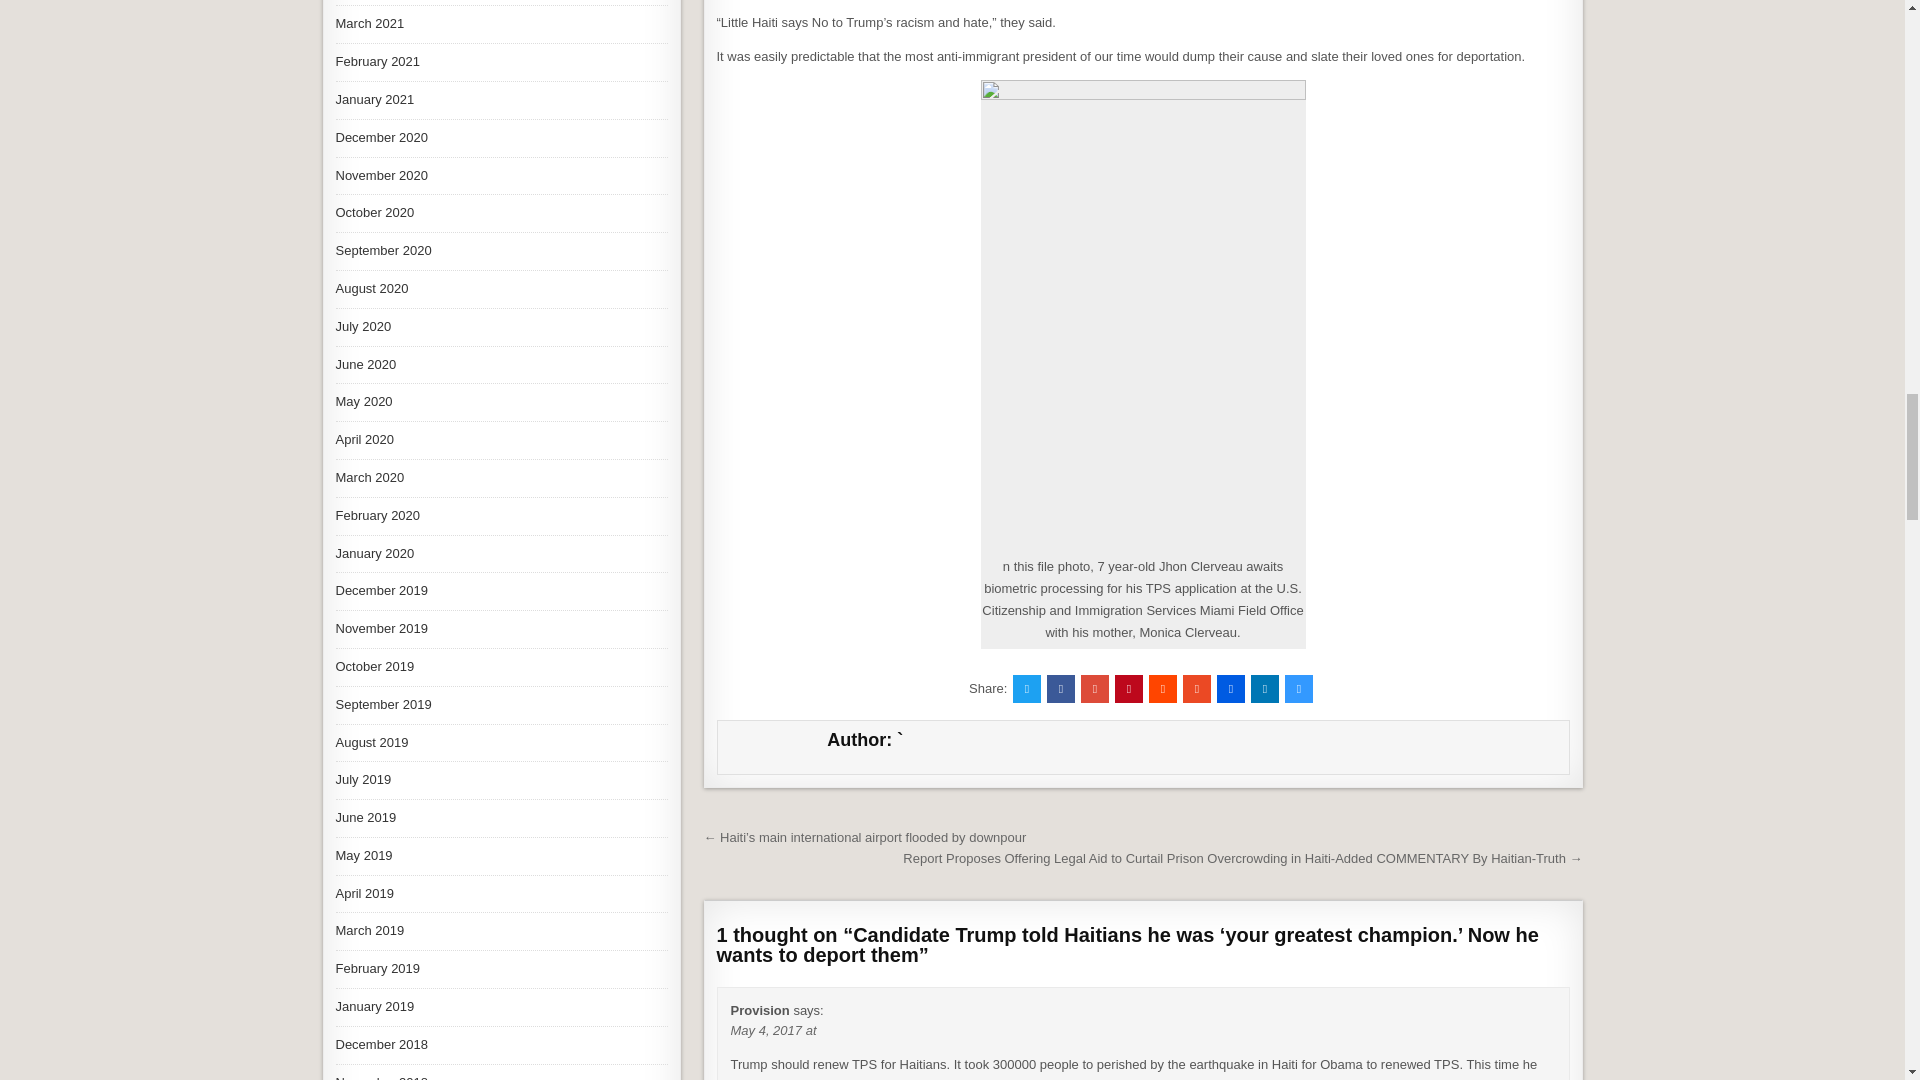  Describe the element at coordinates (1230, 689) in the screenshot. I see `Share this on Digg` at that location.